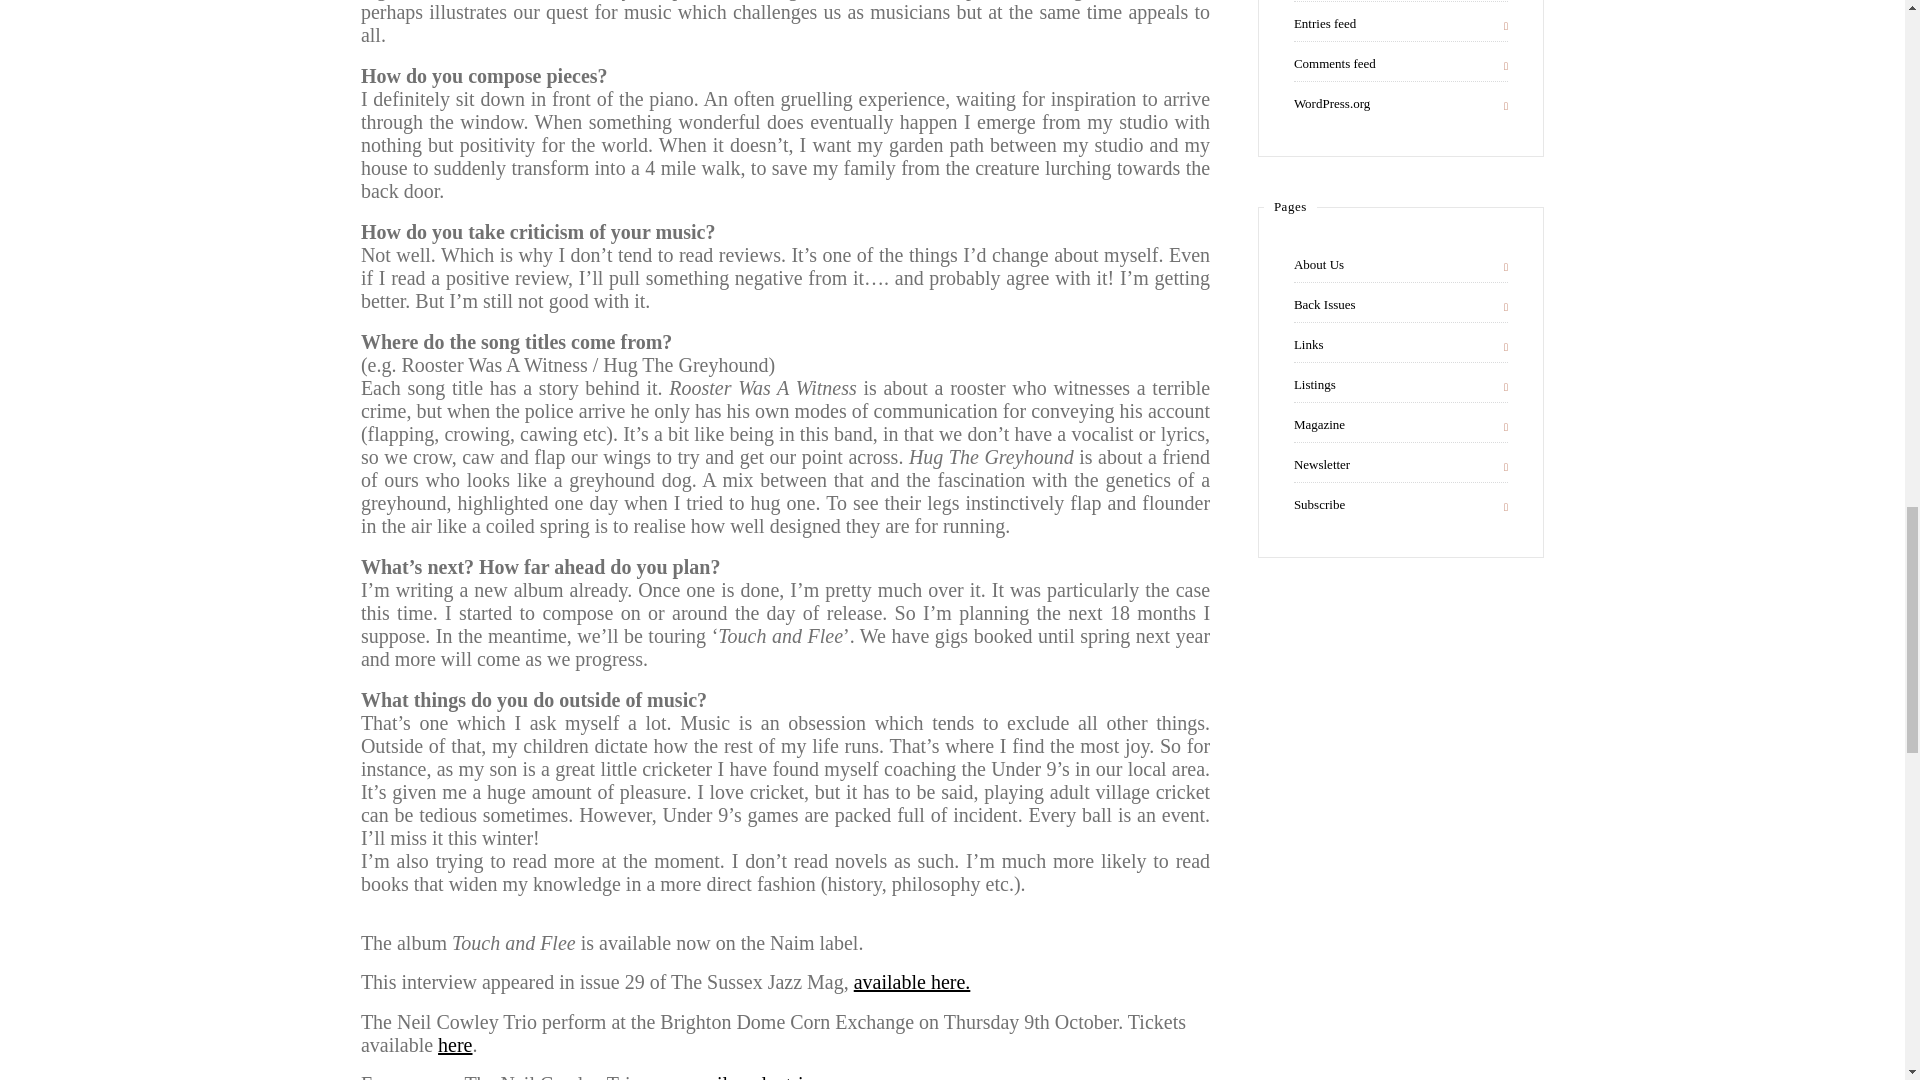 The width and height of the screenshot is (1920, 1080). What do you see at coordinates (454, 1044) in the screenshot?
I see `here` at bounding box center [454, 1044].